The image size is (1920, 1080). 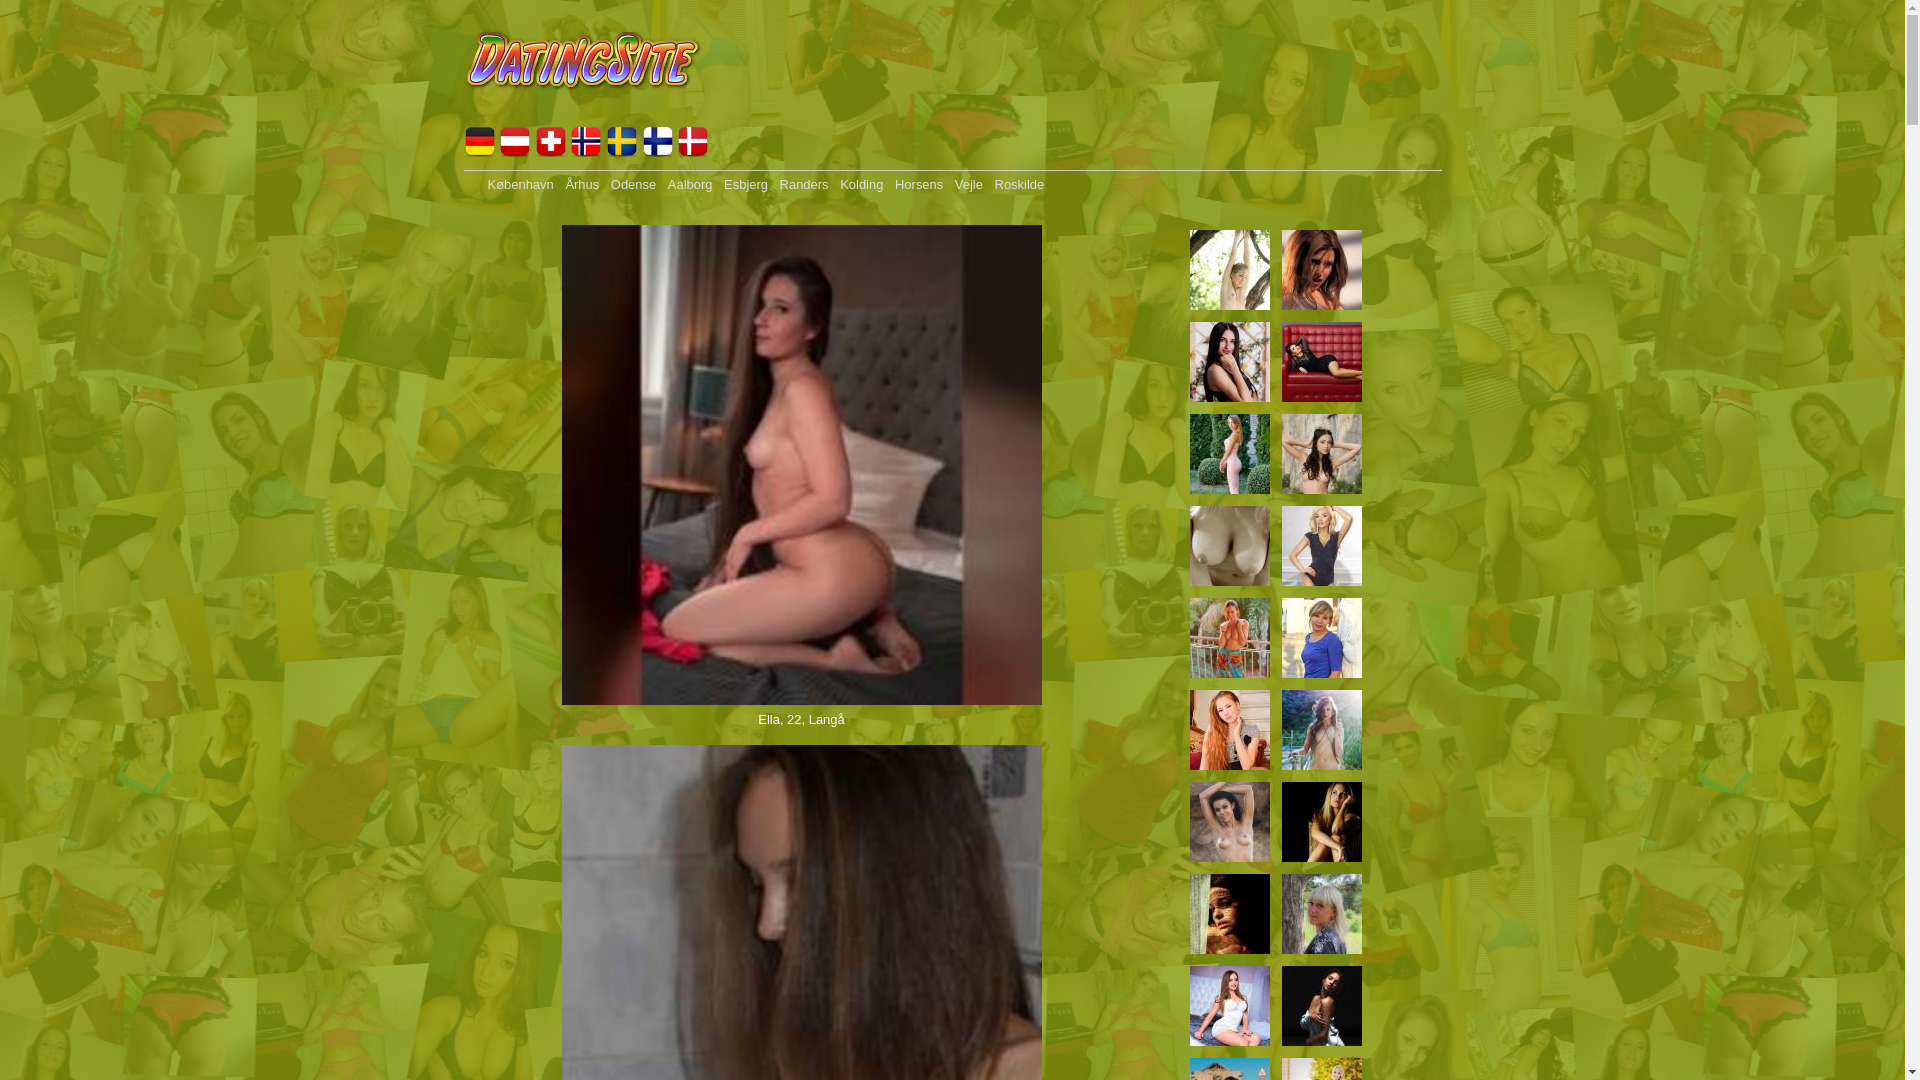 I want to click on DE, so click(x=480, y=152).